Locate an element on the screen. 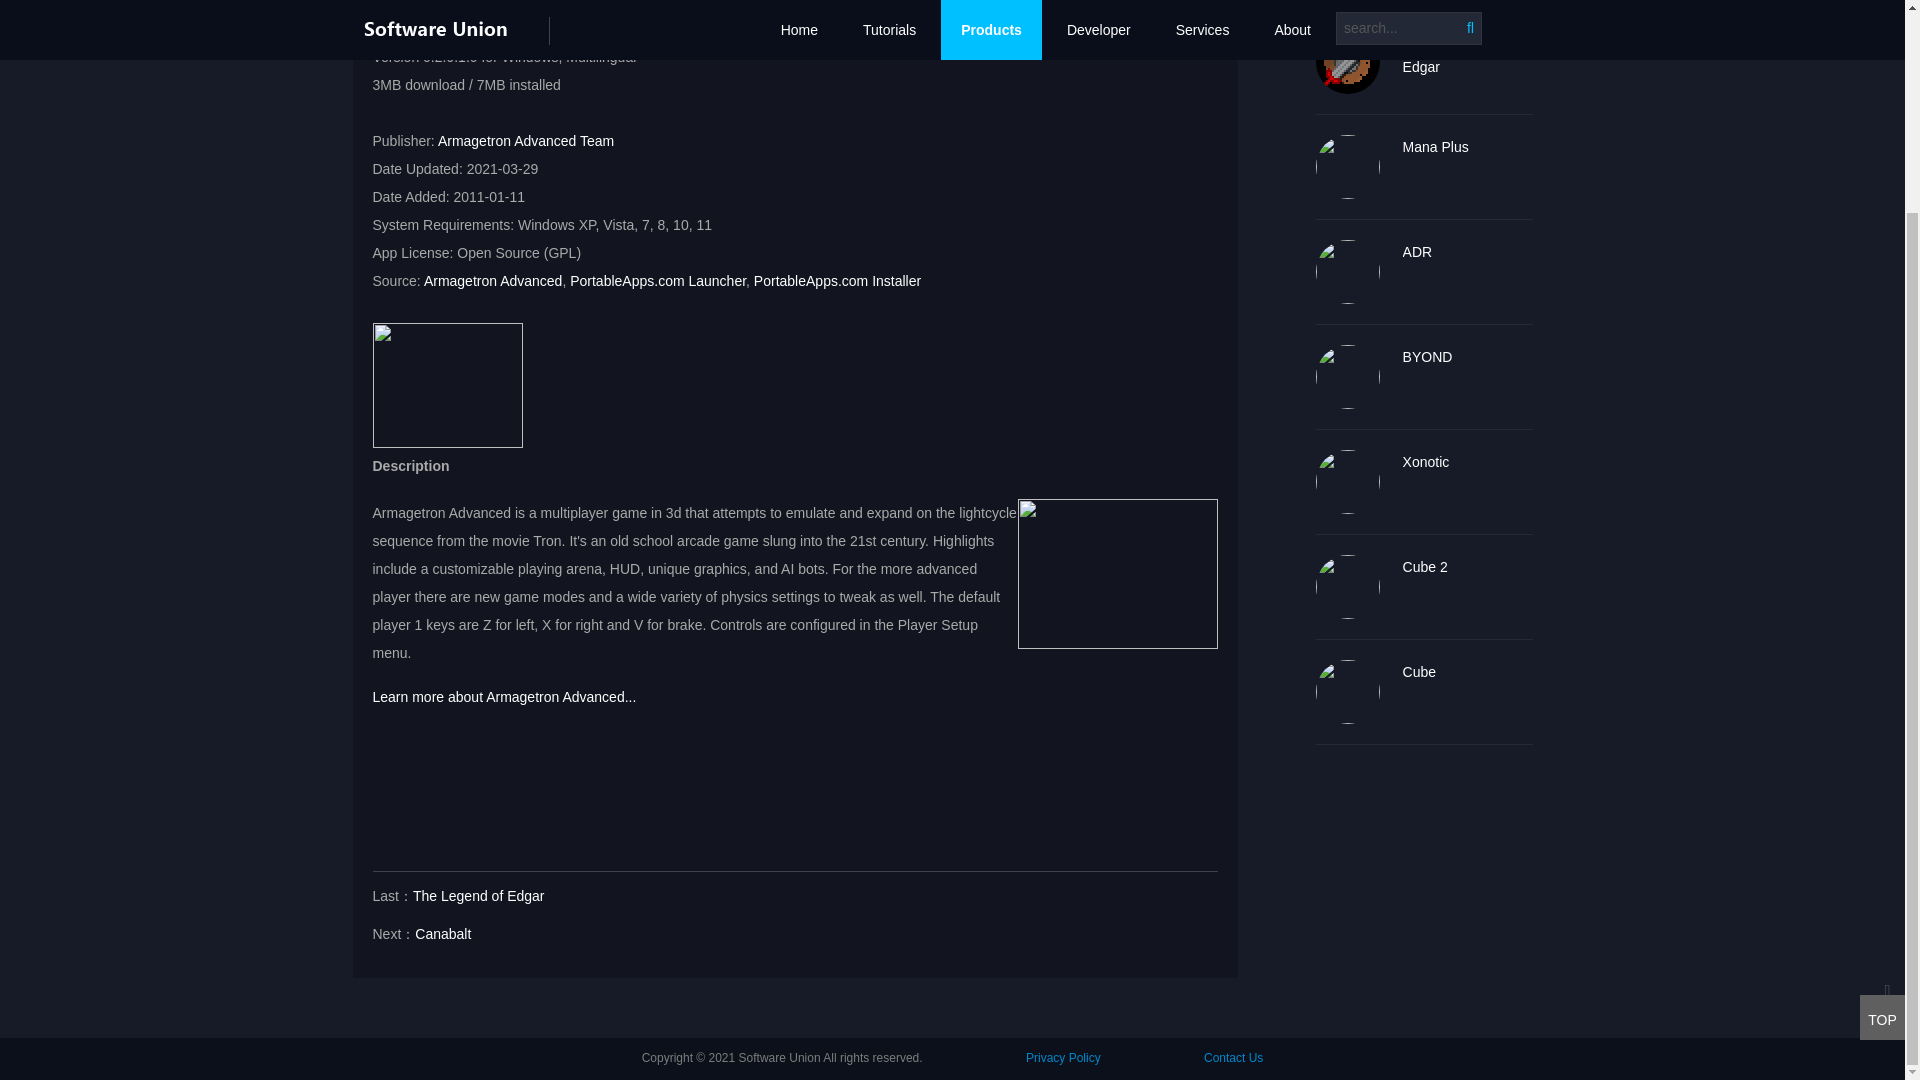 This screenshot has height=1080, width=1920. Armagetron Advanced Team is located at coordinates (526, 140).